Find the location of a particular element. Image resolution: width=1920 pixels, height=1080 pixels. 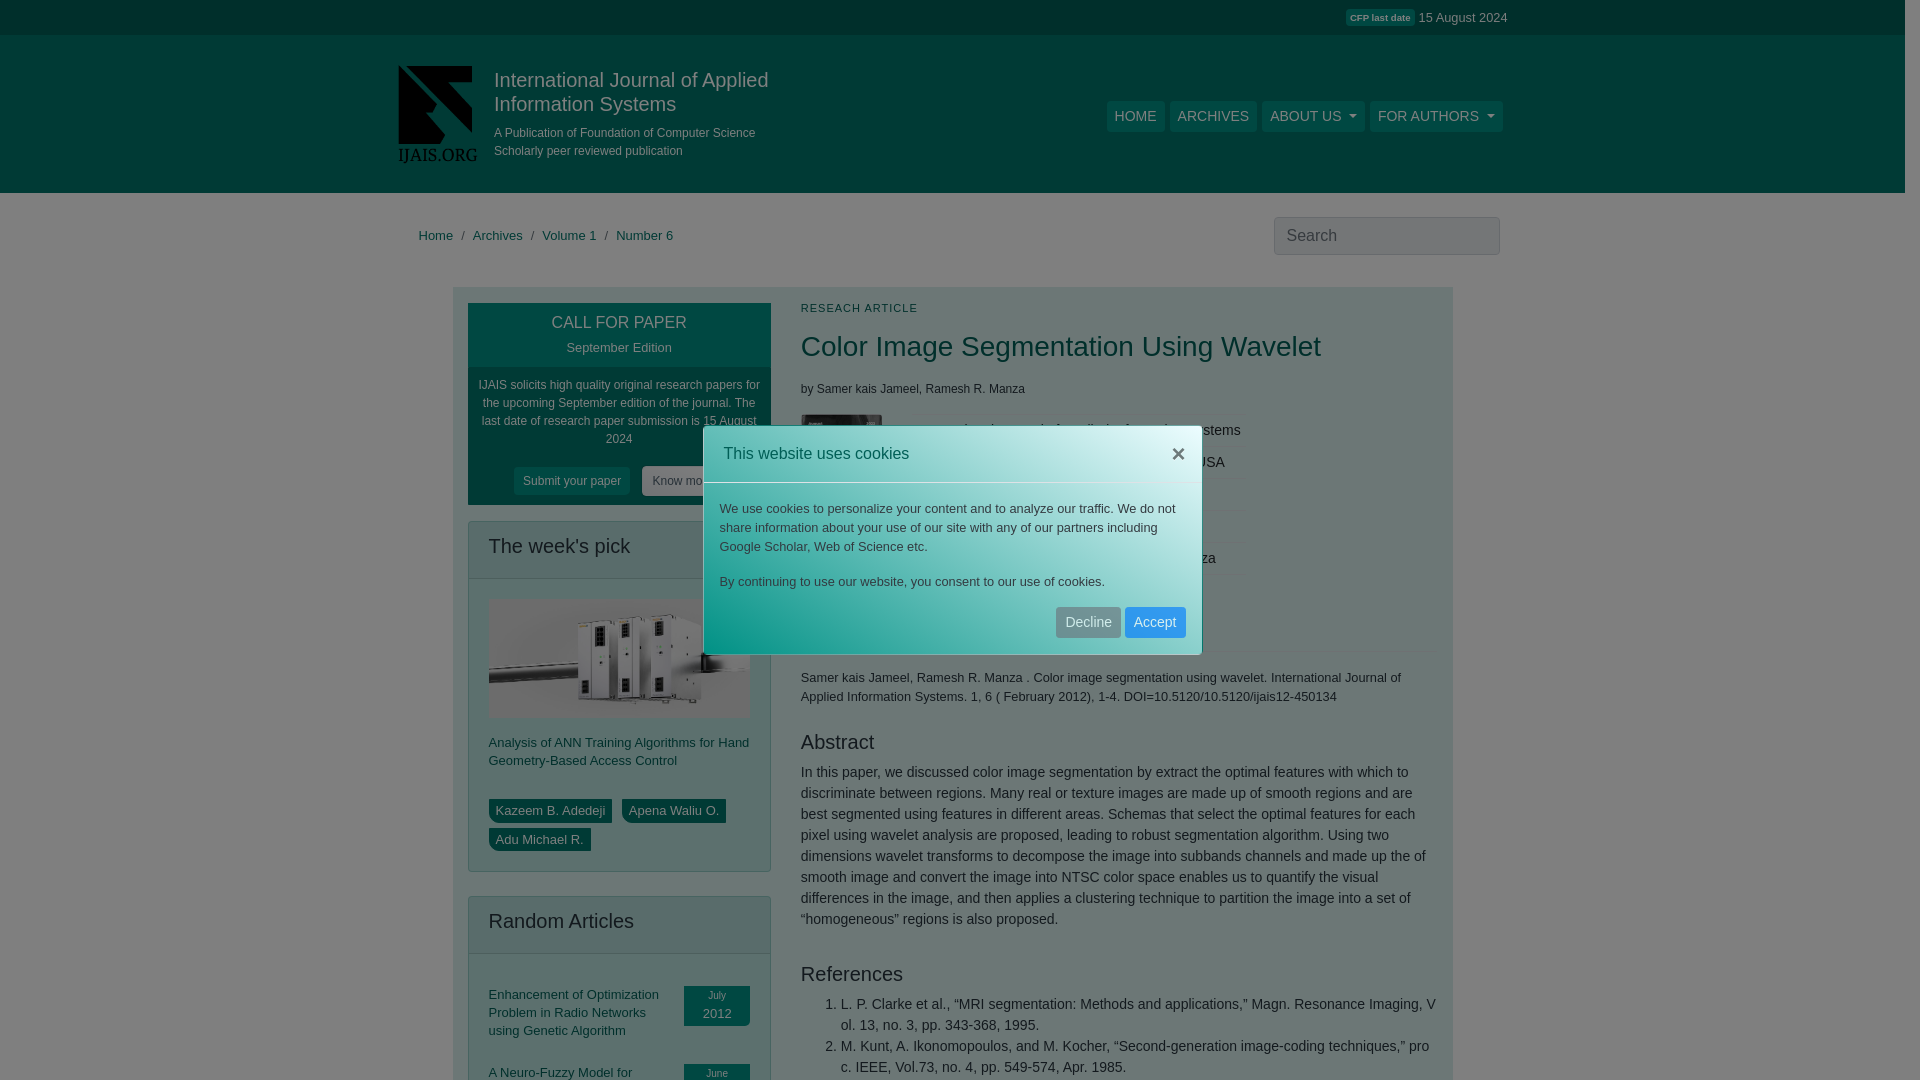

HOME is located at coordinates (1136, 116).